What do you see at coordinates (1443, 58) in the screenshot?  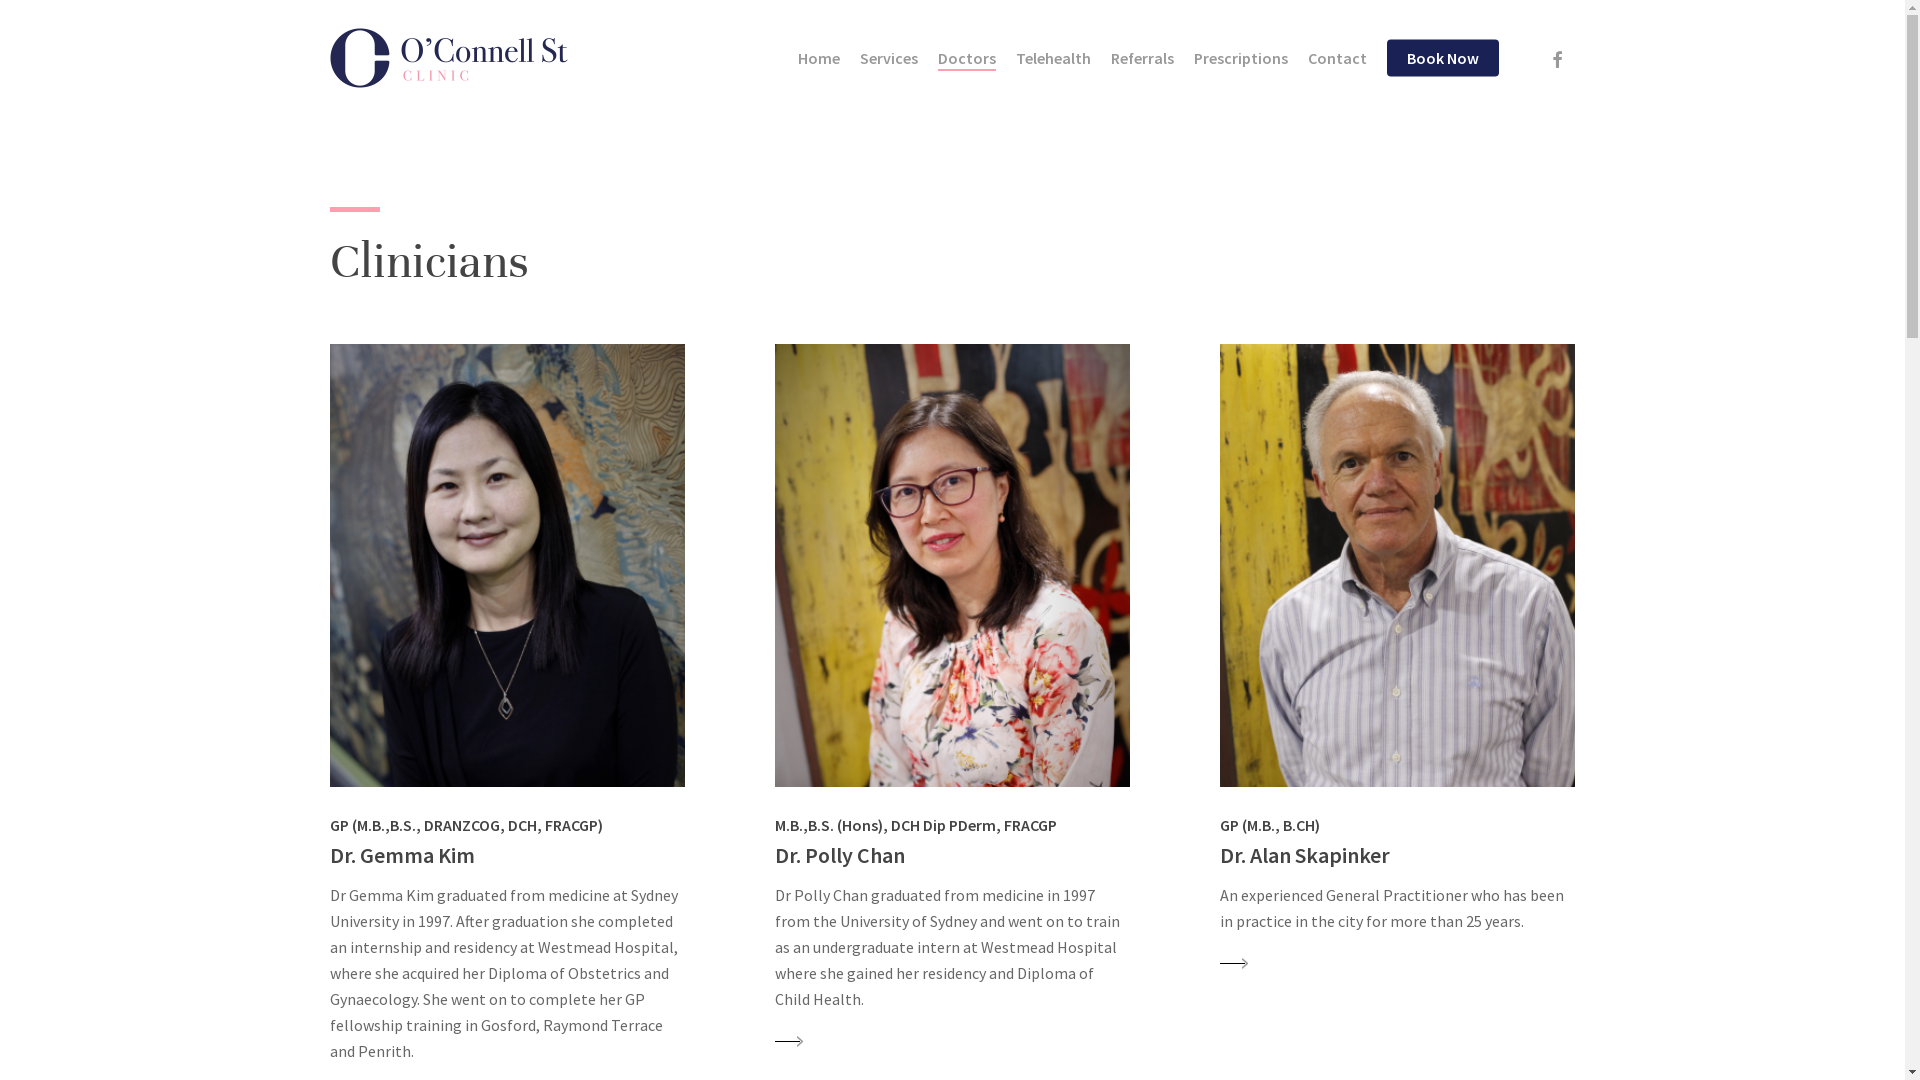 I see `Book Now` at bounding box center [1443, 58].